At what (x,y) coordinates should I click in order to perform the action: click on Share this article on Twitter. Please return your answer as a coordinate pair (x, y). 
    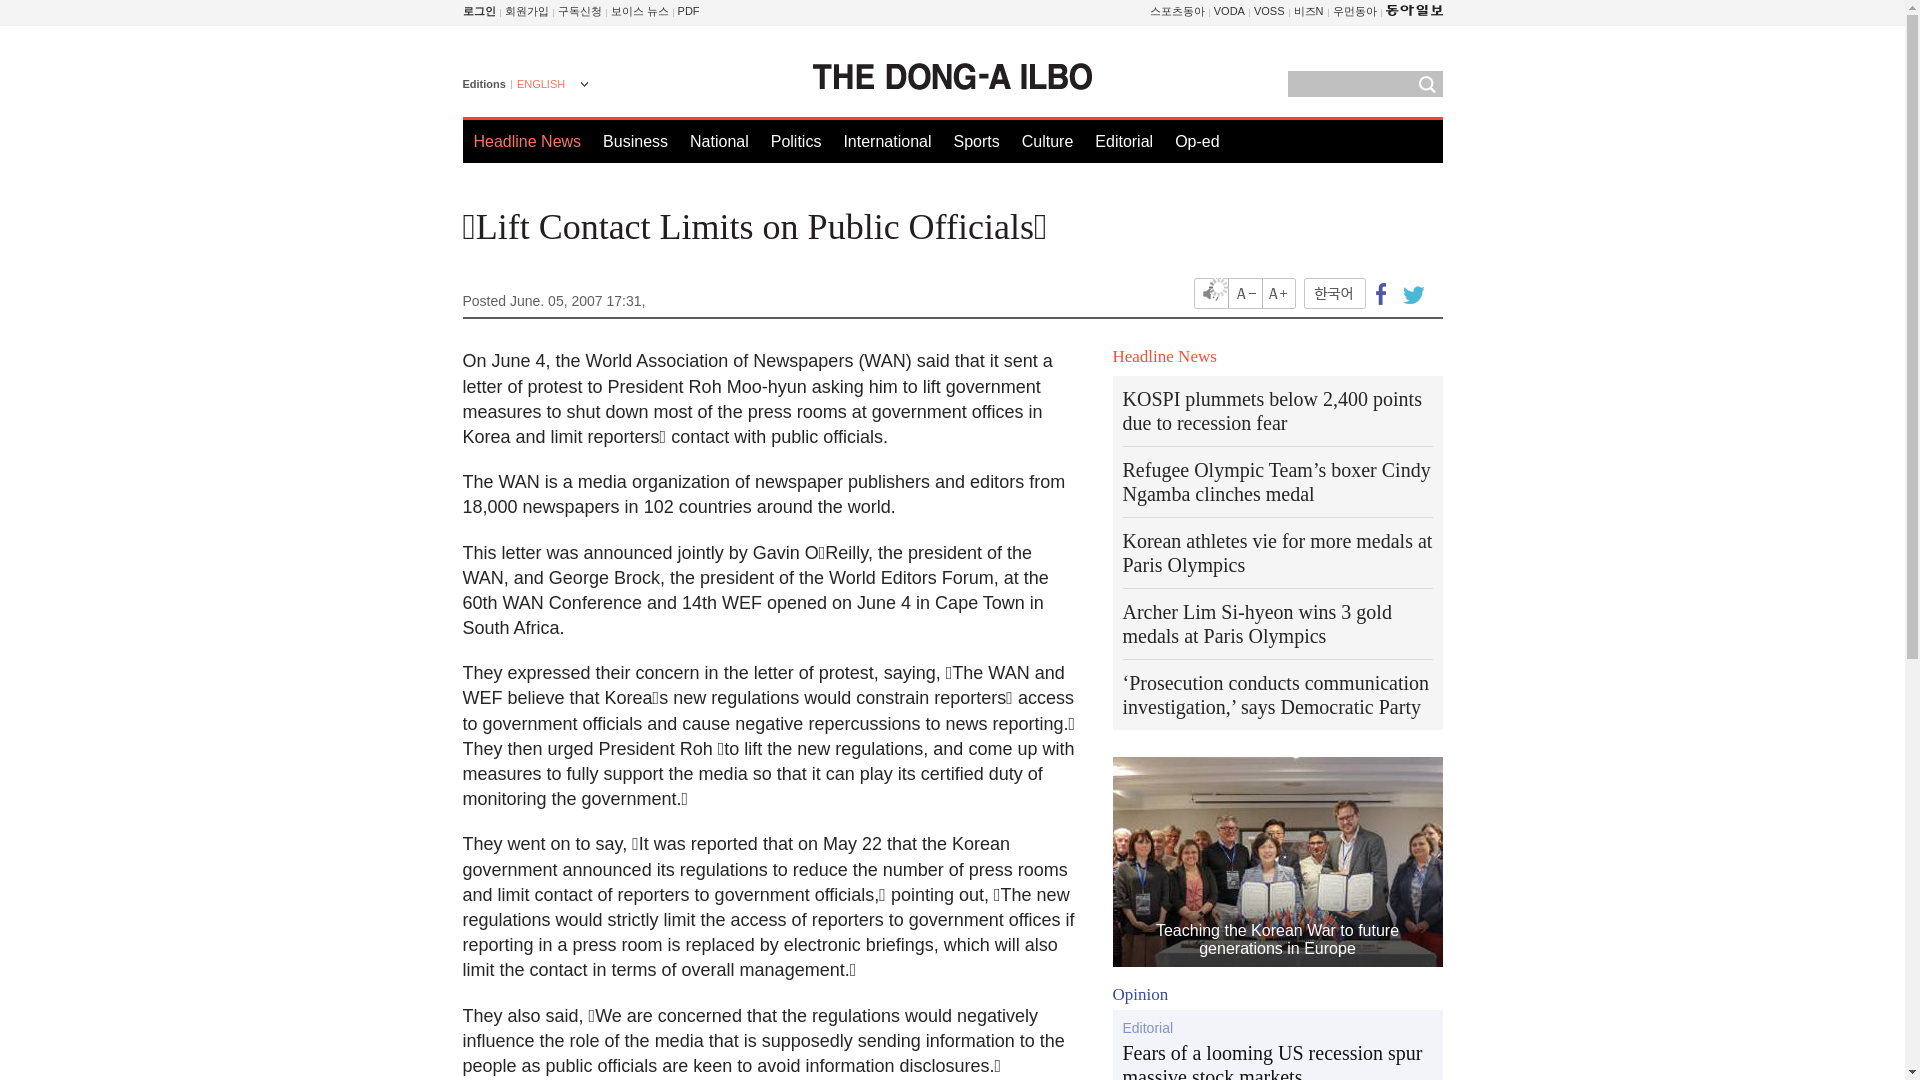
    Looking at the image, I should click on (1410, 292).